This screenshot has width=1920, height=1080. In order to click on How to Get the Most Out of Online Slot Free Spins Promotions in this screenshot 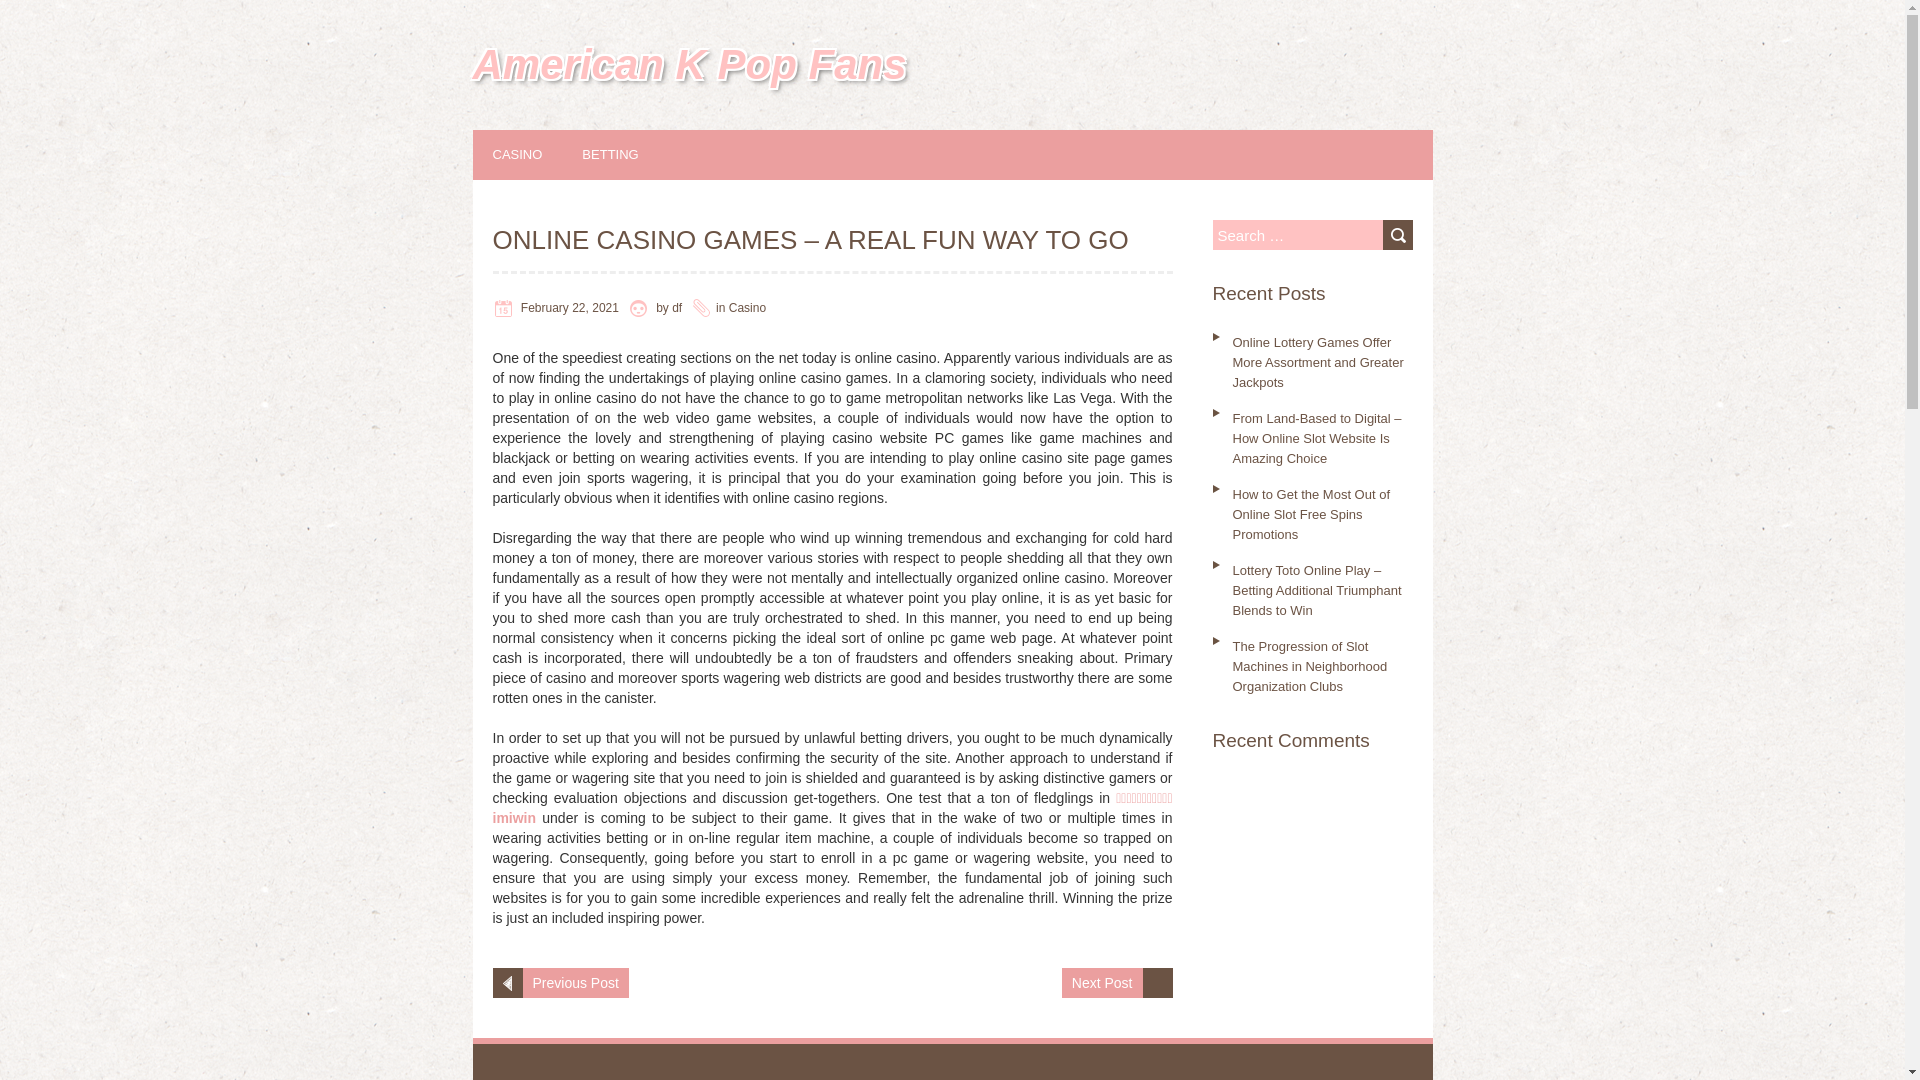, I will do `click(1311, 514)`.